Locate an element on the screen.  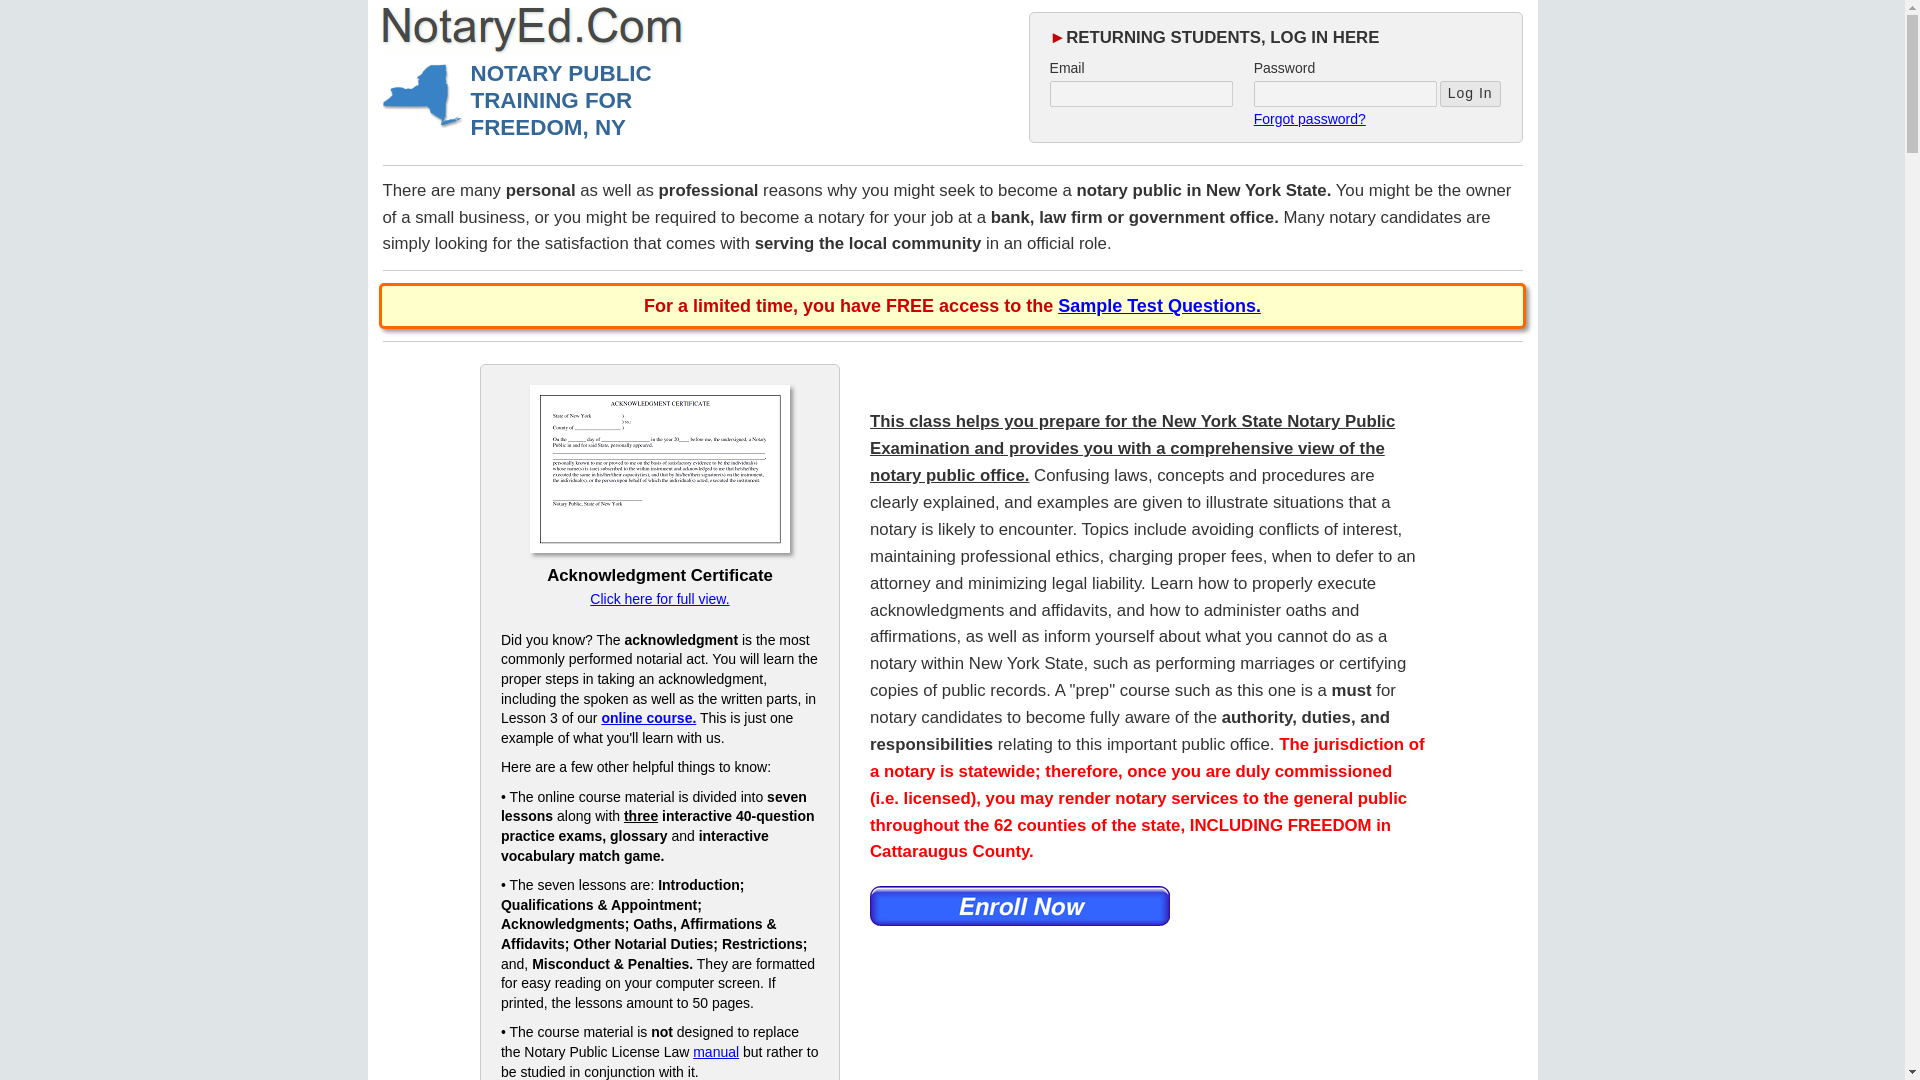
manual is located at coordinates (716, 1052).